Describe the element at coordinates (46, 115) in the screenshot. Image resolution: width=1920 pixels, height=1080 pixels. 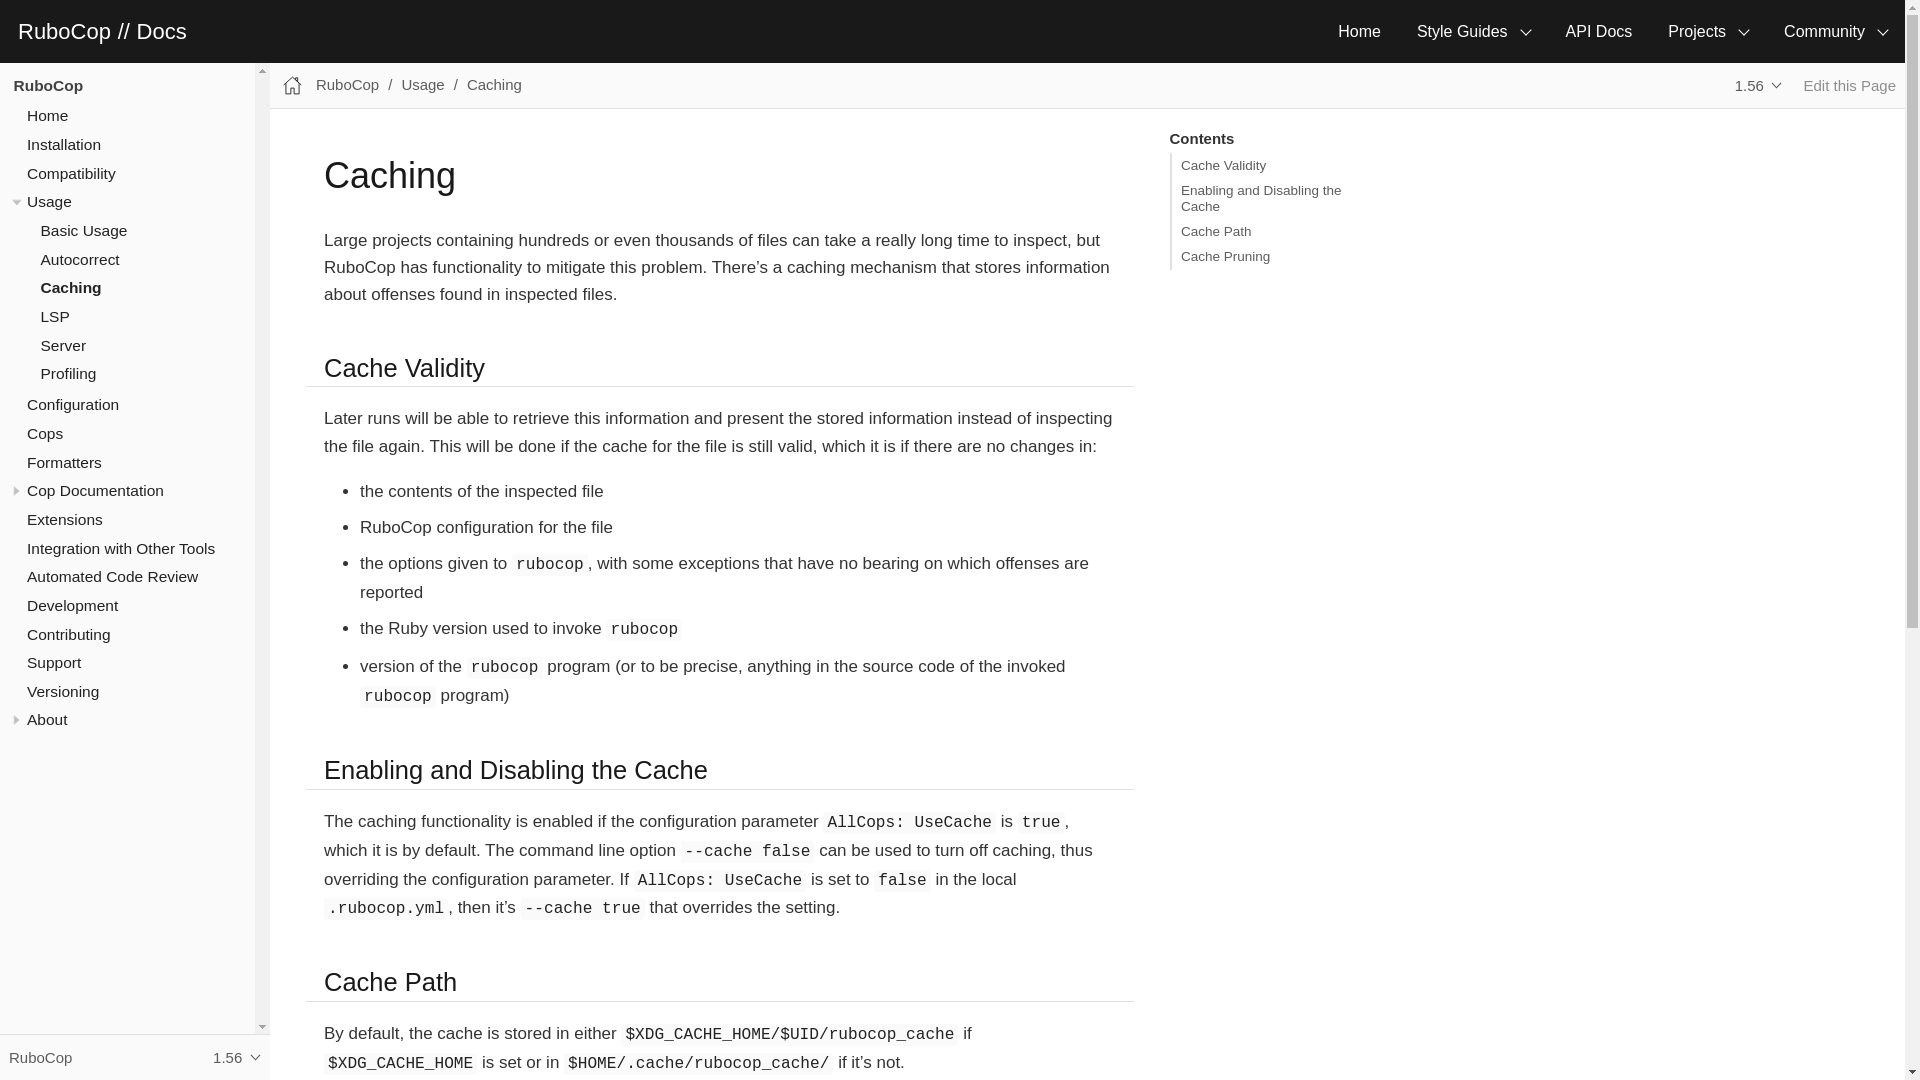
I see `Home` at that location.